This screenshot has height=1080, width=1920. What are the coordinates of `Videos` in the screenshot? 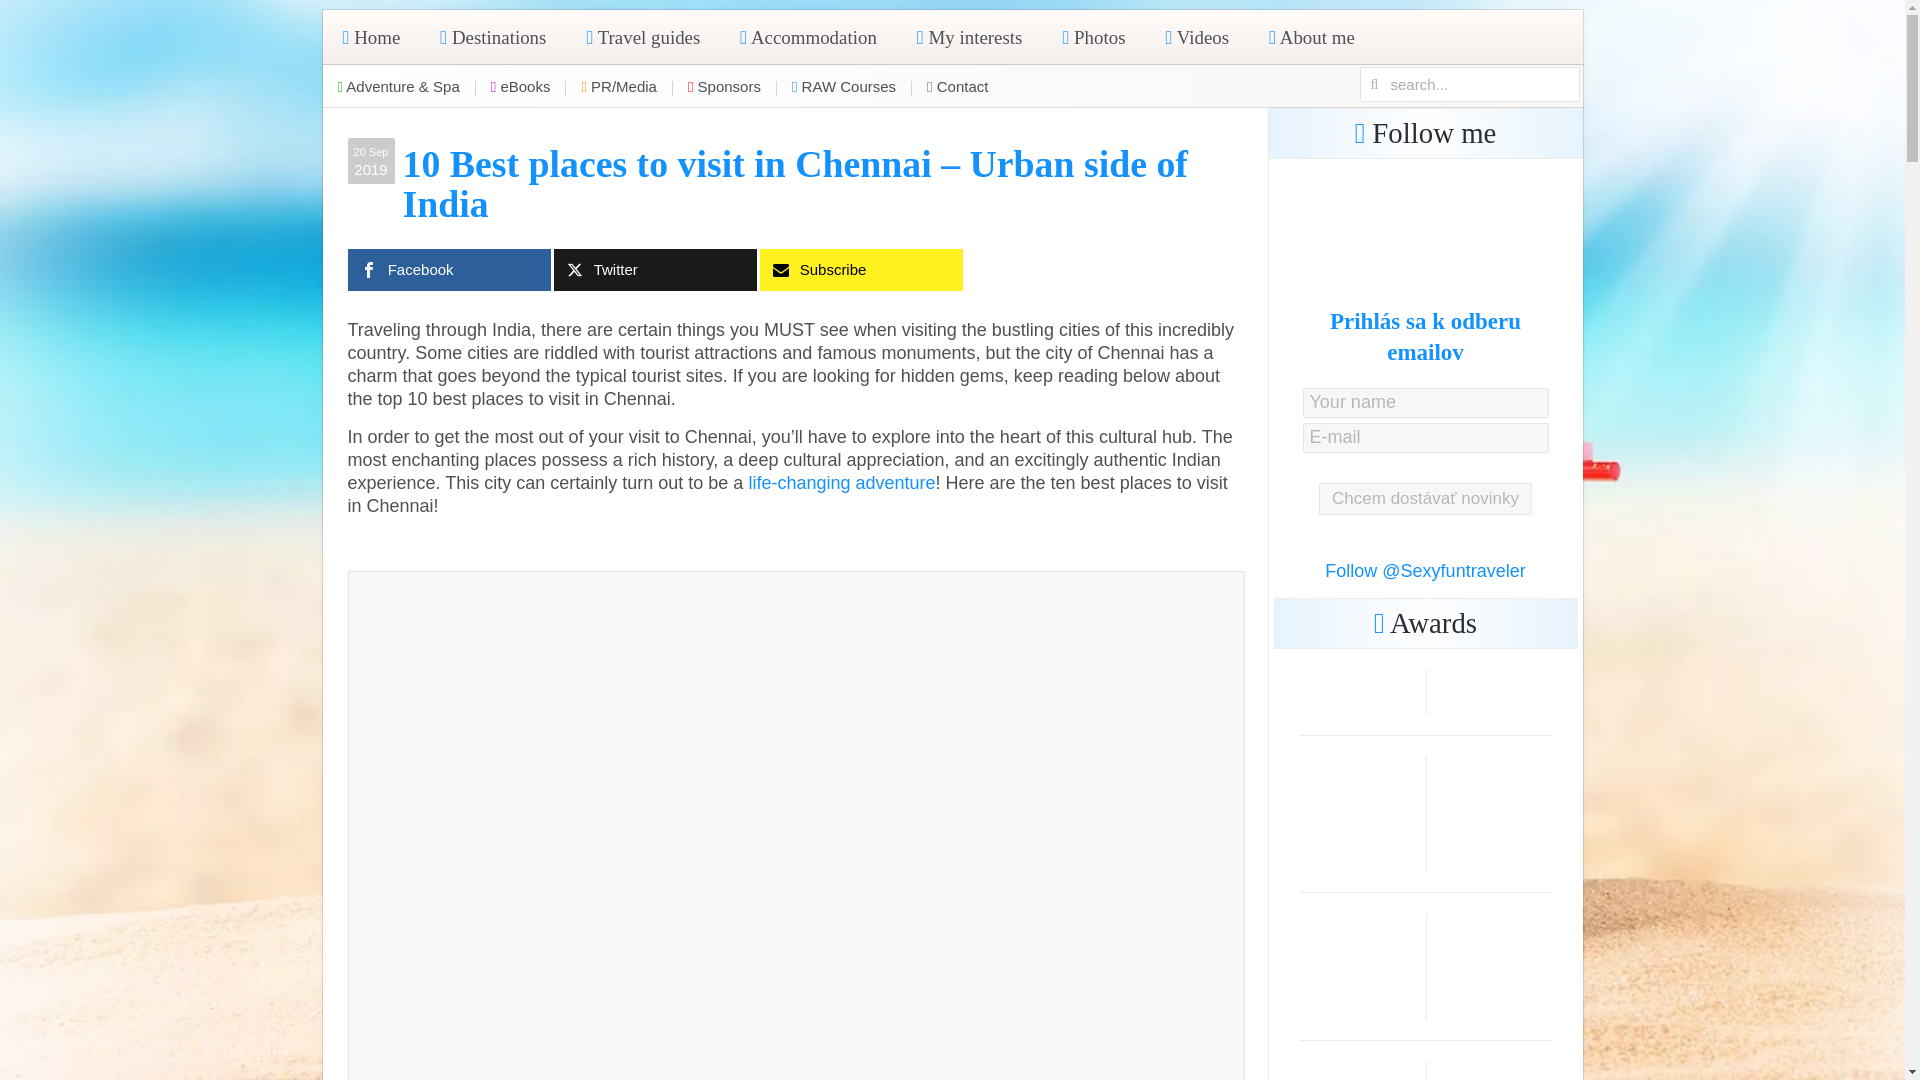 It's located at (1196, 36).